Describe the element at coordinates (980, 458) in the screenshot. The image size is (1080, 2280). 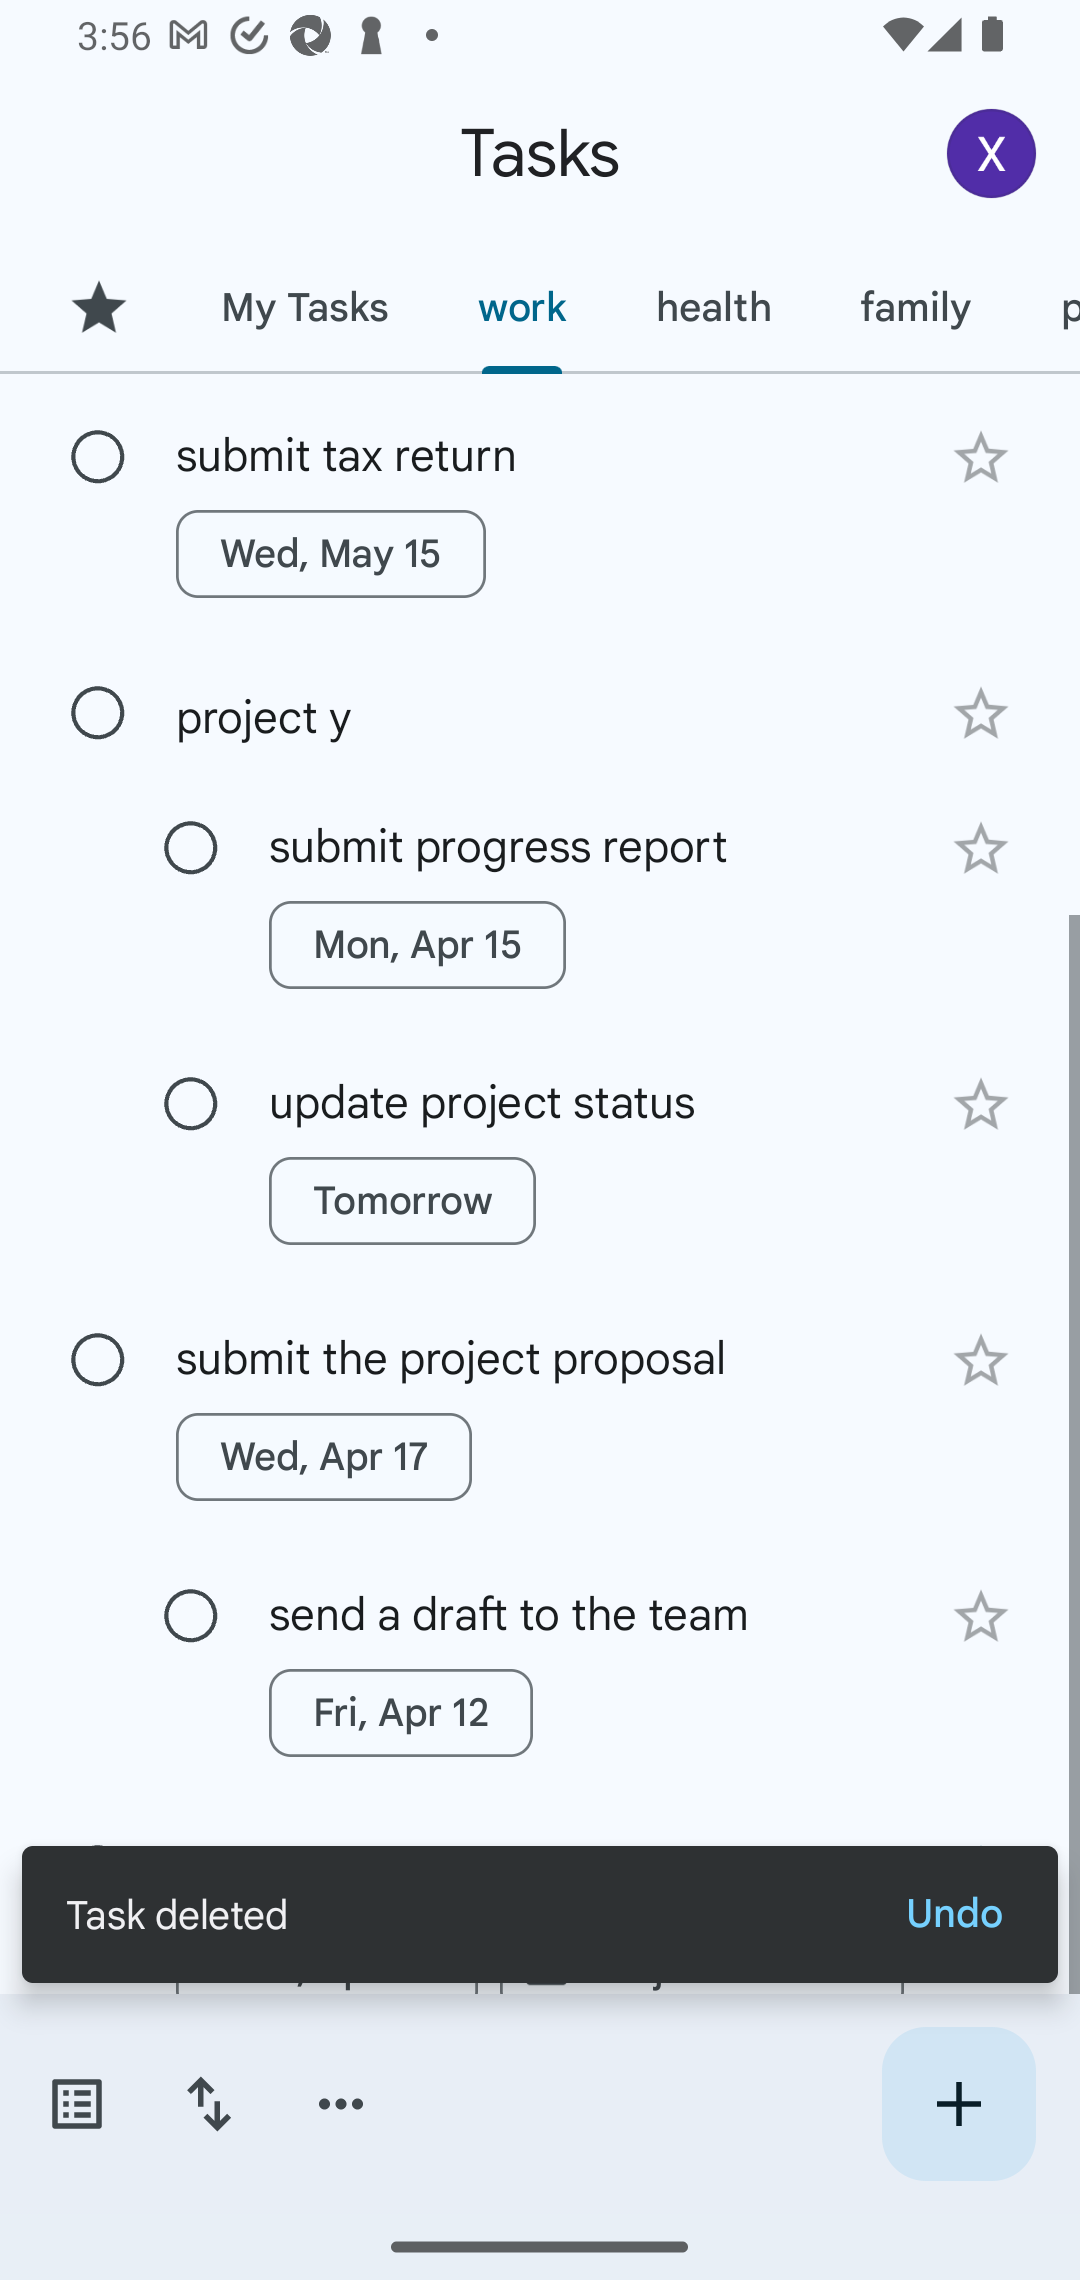
I see `Add star` at that location.